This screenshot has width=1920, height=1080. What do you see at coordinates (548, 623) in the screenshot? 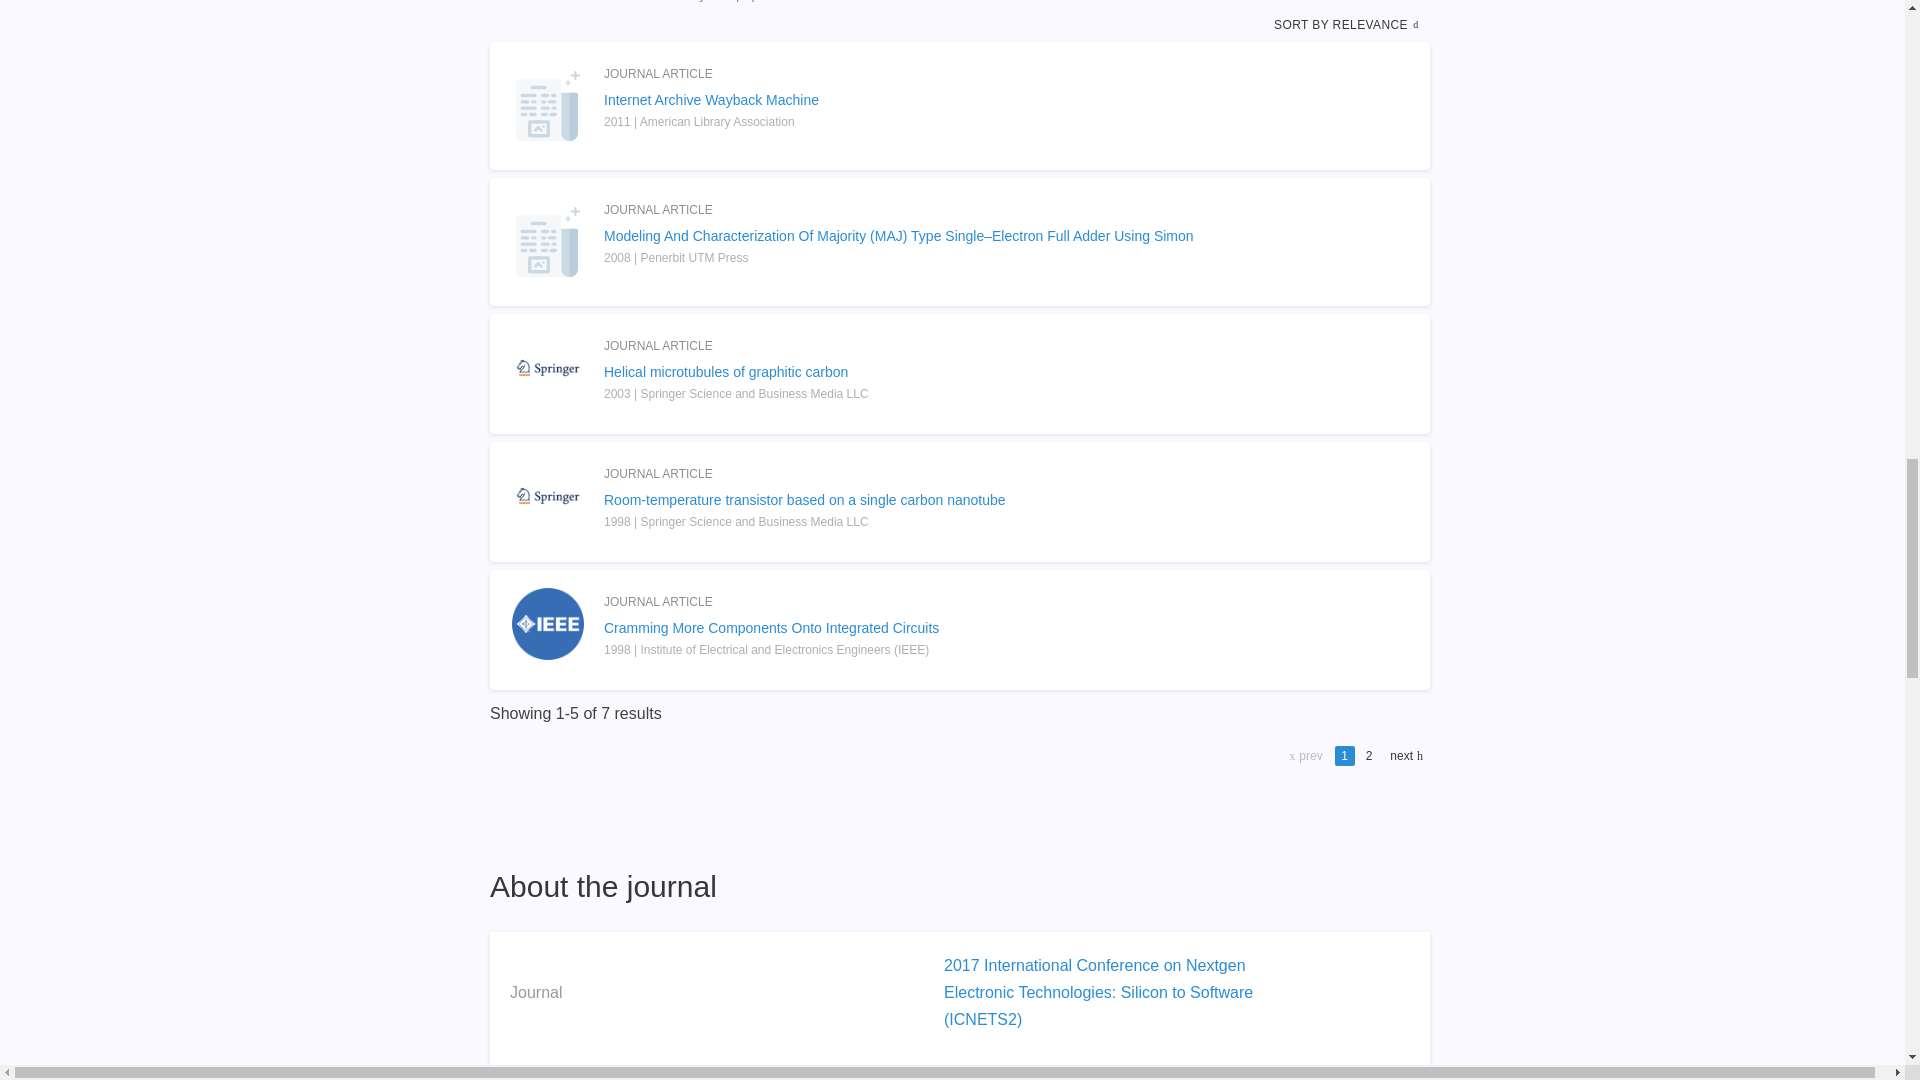
I see `Publication cover` at bounding box center [548, 623].